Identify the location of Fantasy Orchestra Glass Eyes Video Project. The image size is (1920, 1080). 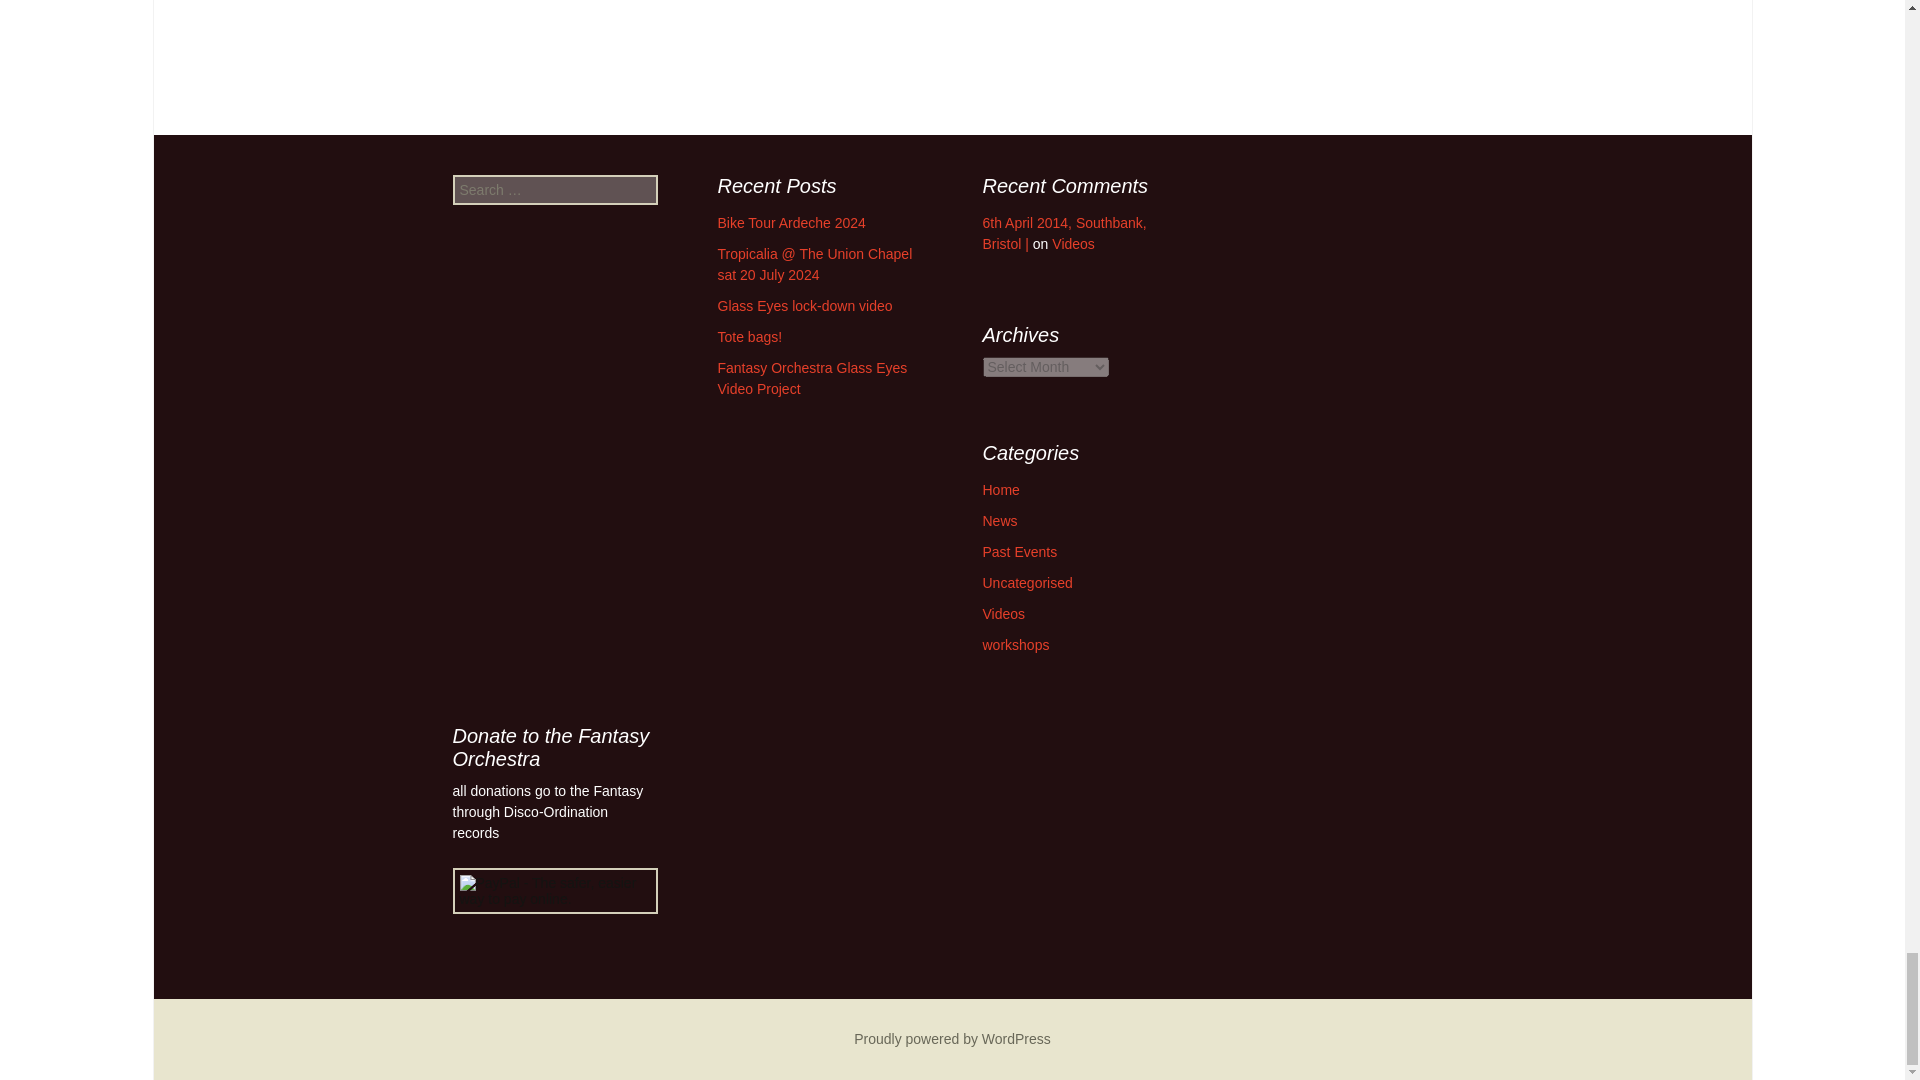
(813, 378).